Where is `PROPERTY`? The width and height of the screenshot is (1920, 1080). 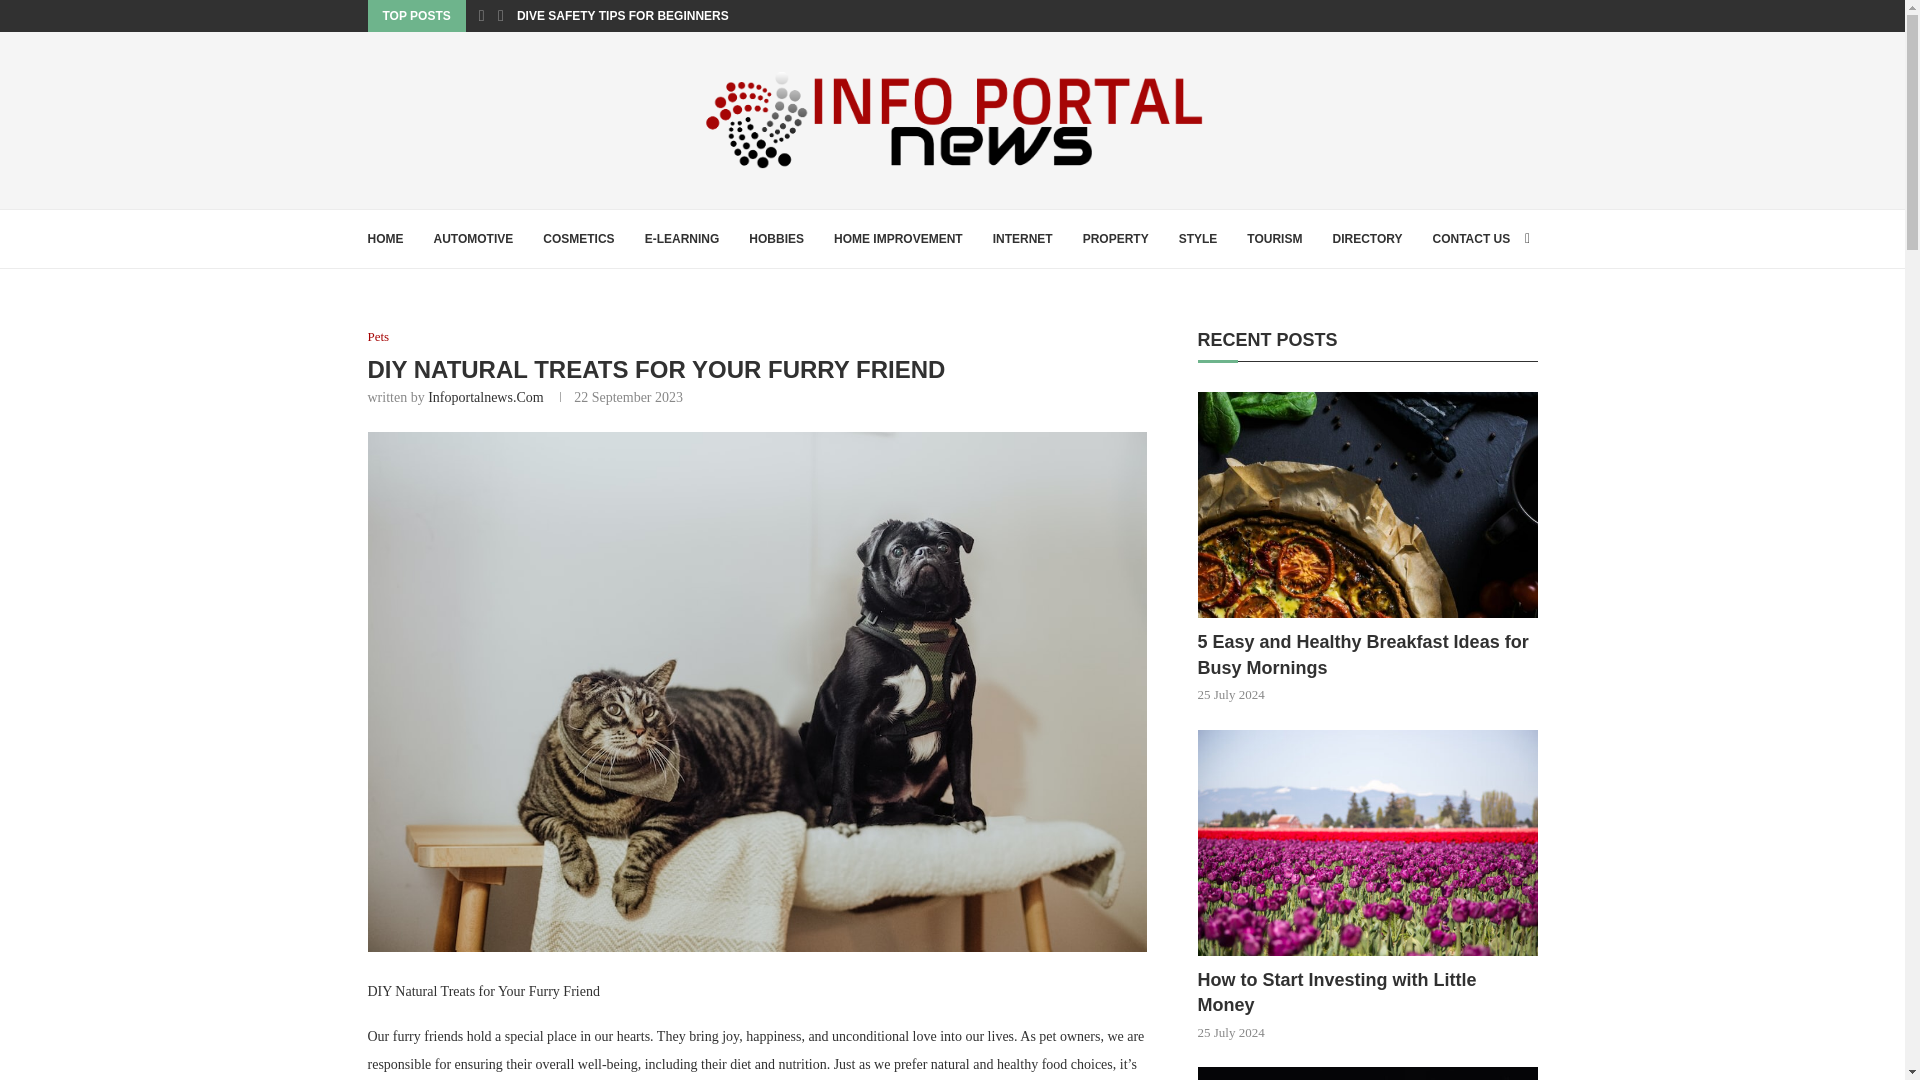
PROPERTY is located at coordinates (1115, 238).